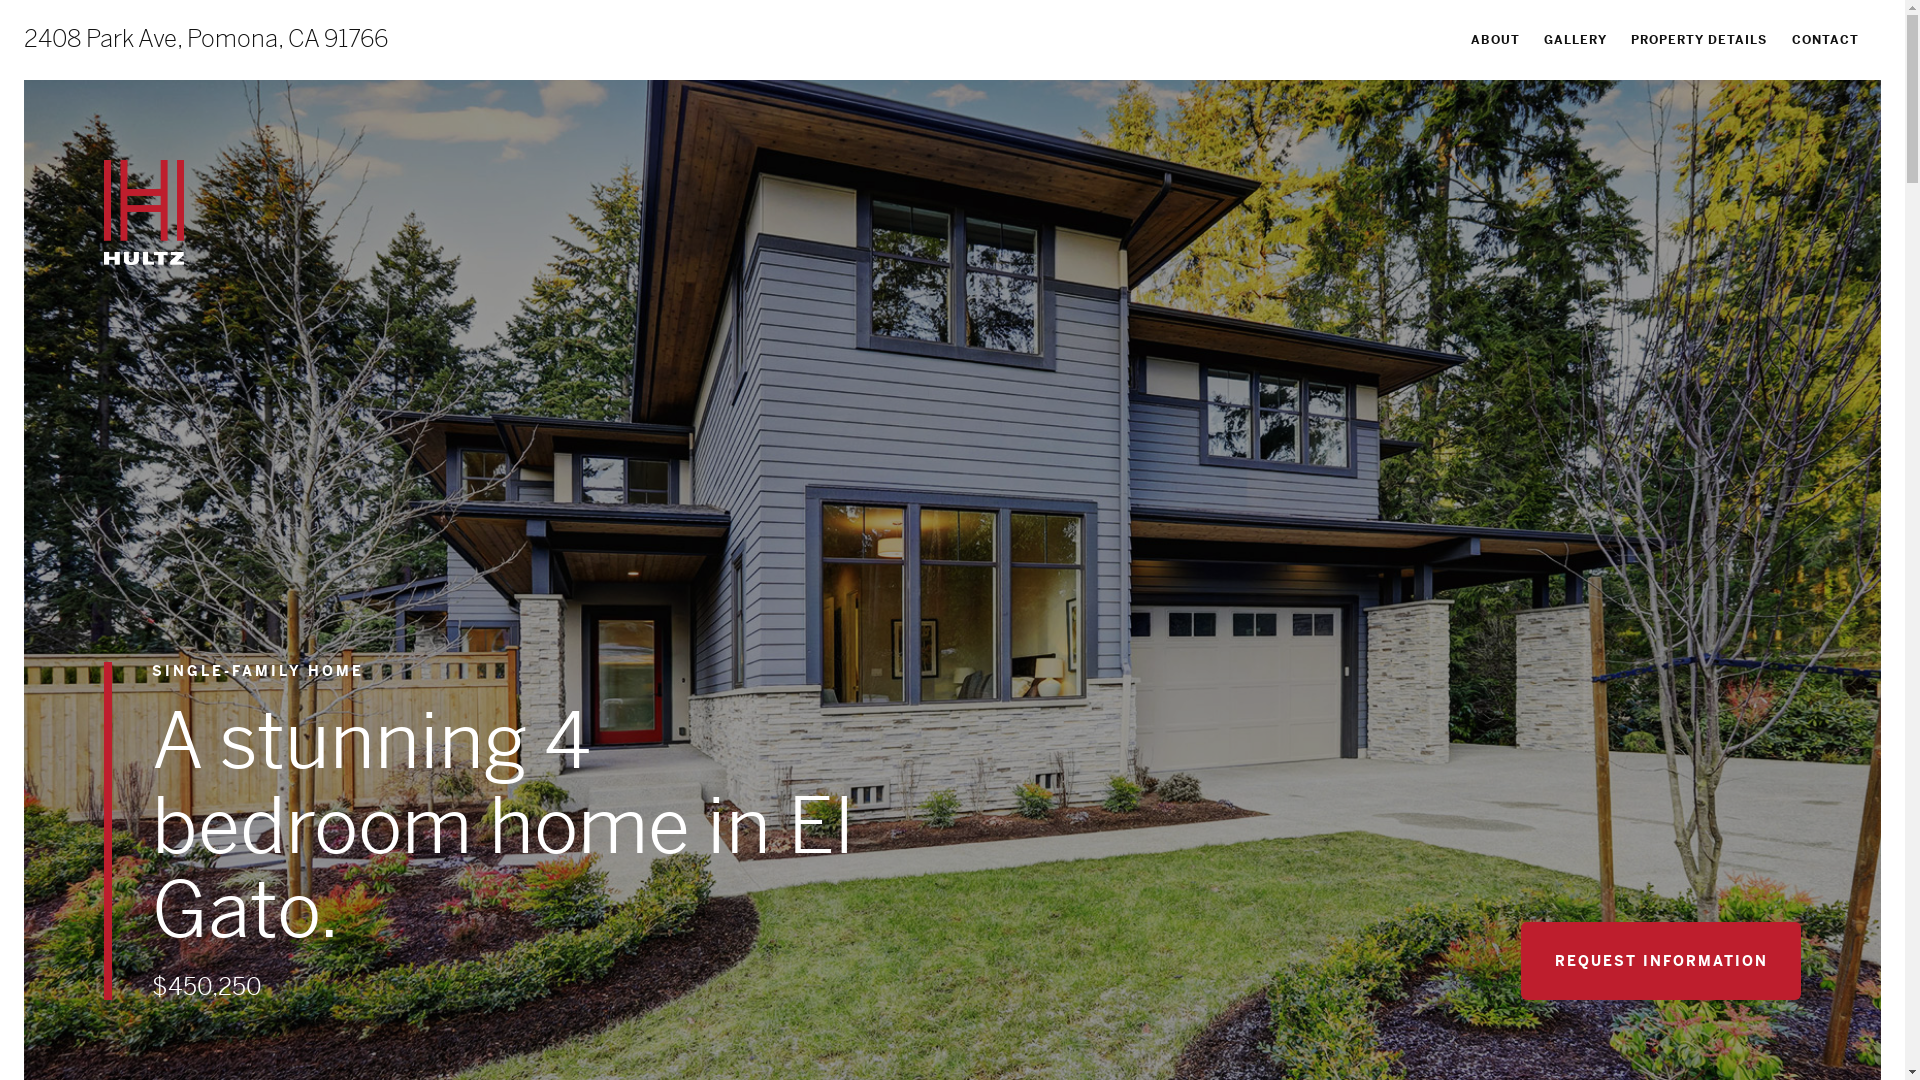  What do you see at coordinates (1661, 961) in the screenshot?
I see `REQUEST INFORMATION` at bounding box center [1661, 961].